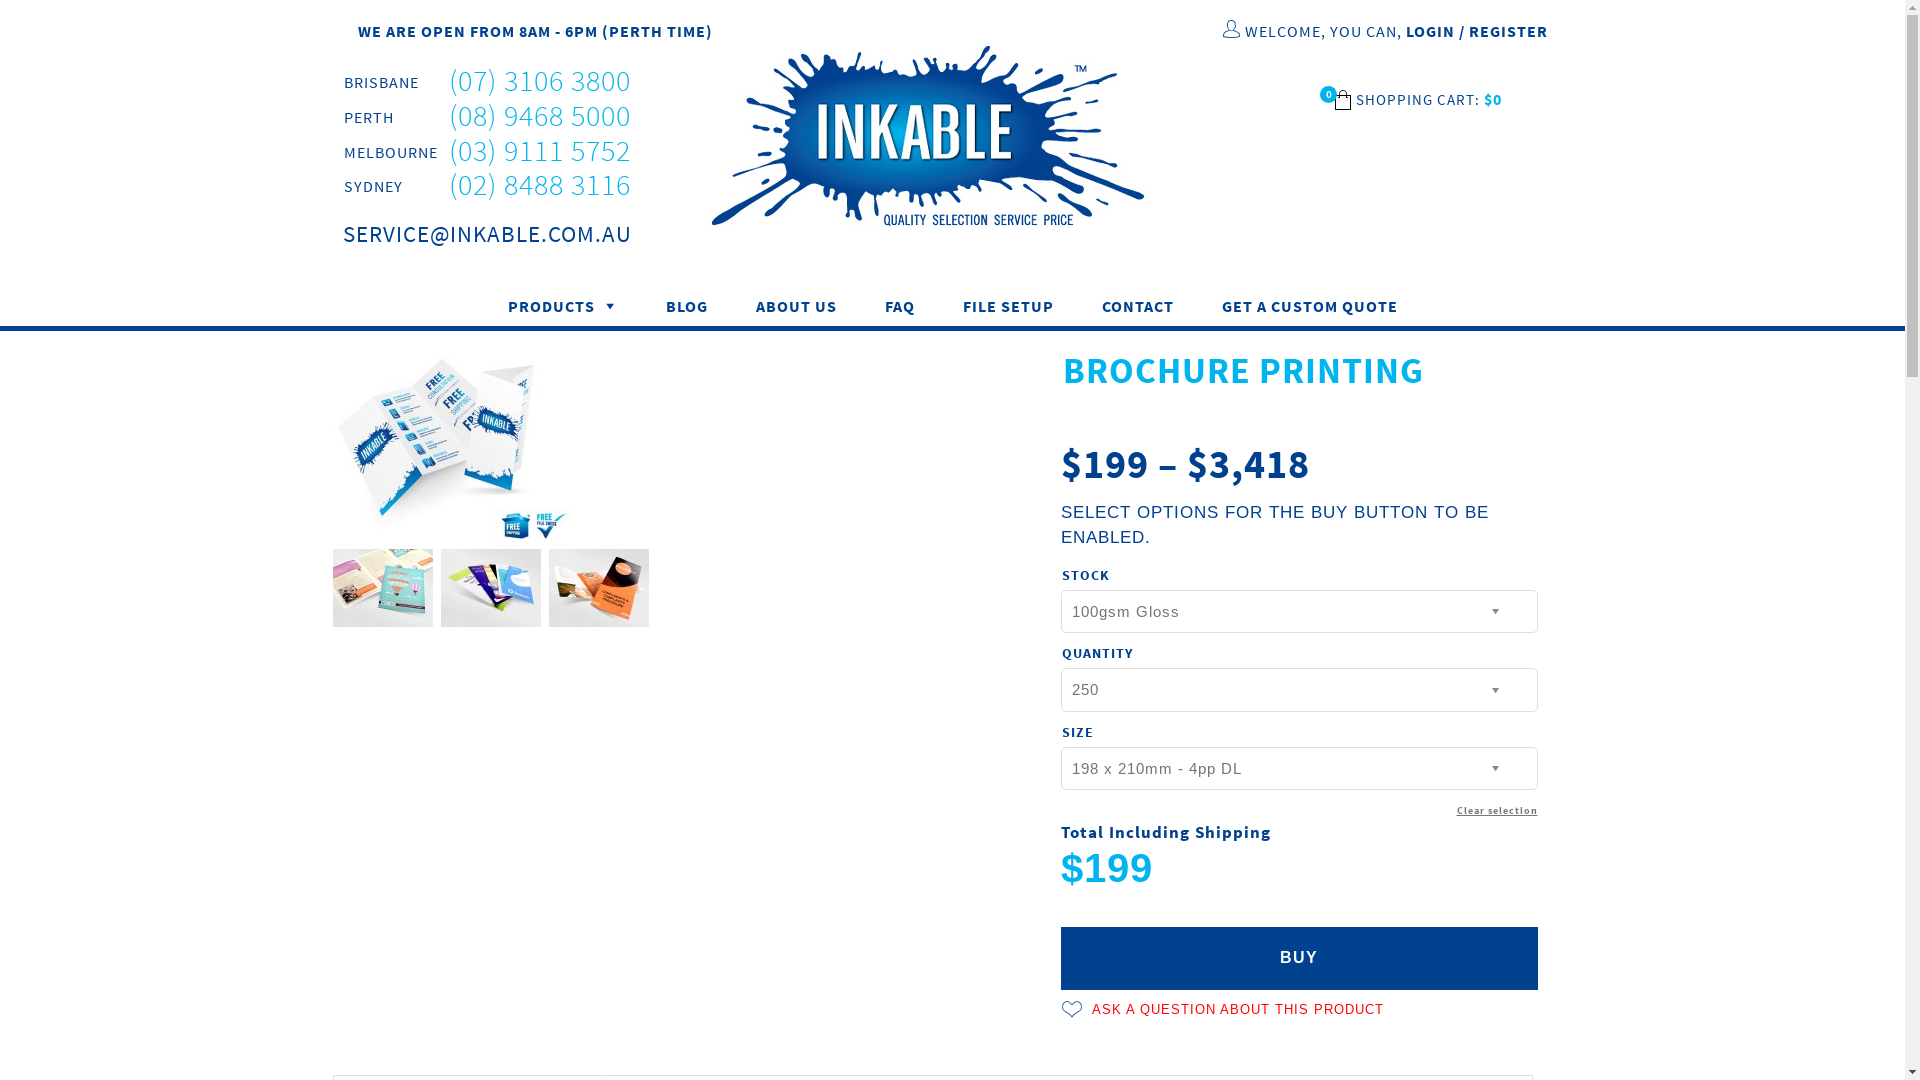 The width and height of the screenshot is (1920, 1080). What do you see at coordinates (1138, 306) in the screenshot?
I see `CONTACT` at bounding box center [1138, 306].